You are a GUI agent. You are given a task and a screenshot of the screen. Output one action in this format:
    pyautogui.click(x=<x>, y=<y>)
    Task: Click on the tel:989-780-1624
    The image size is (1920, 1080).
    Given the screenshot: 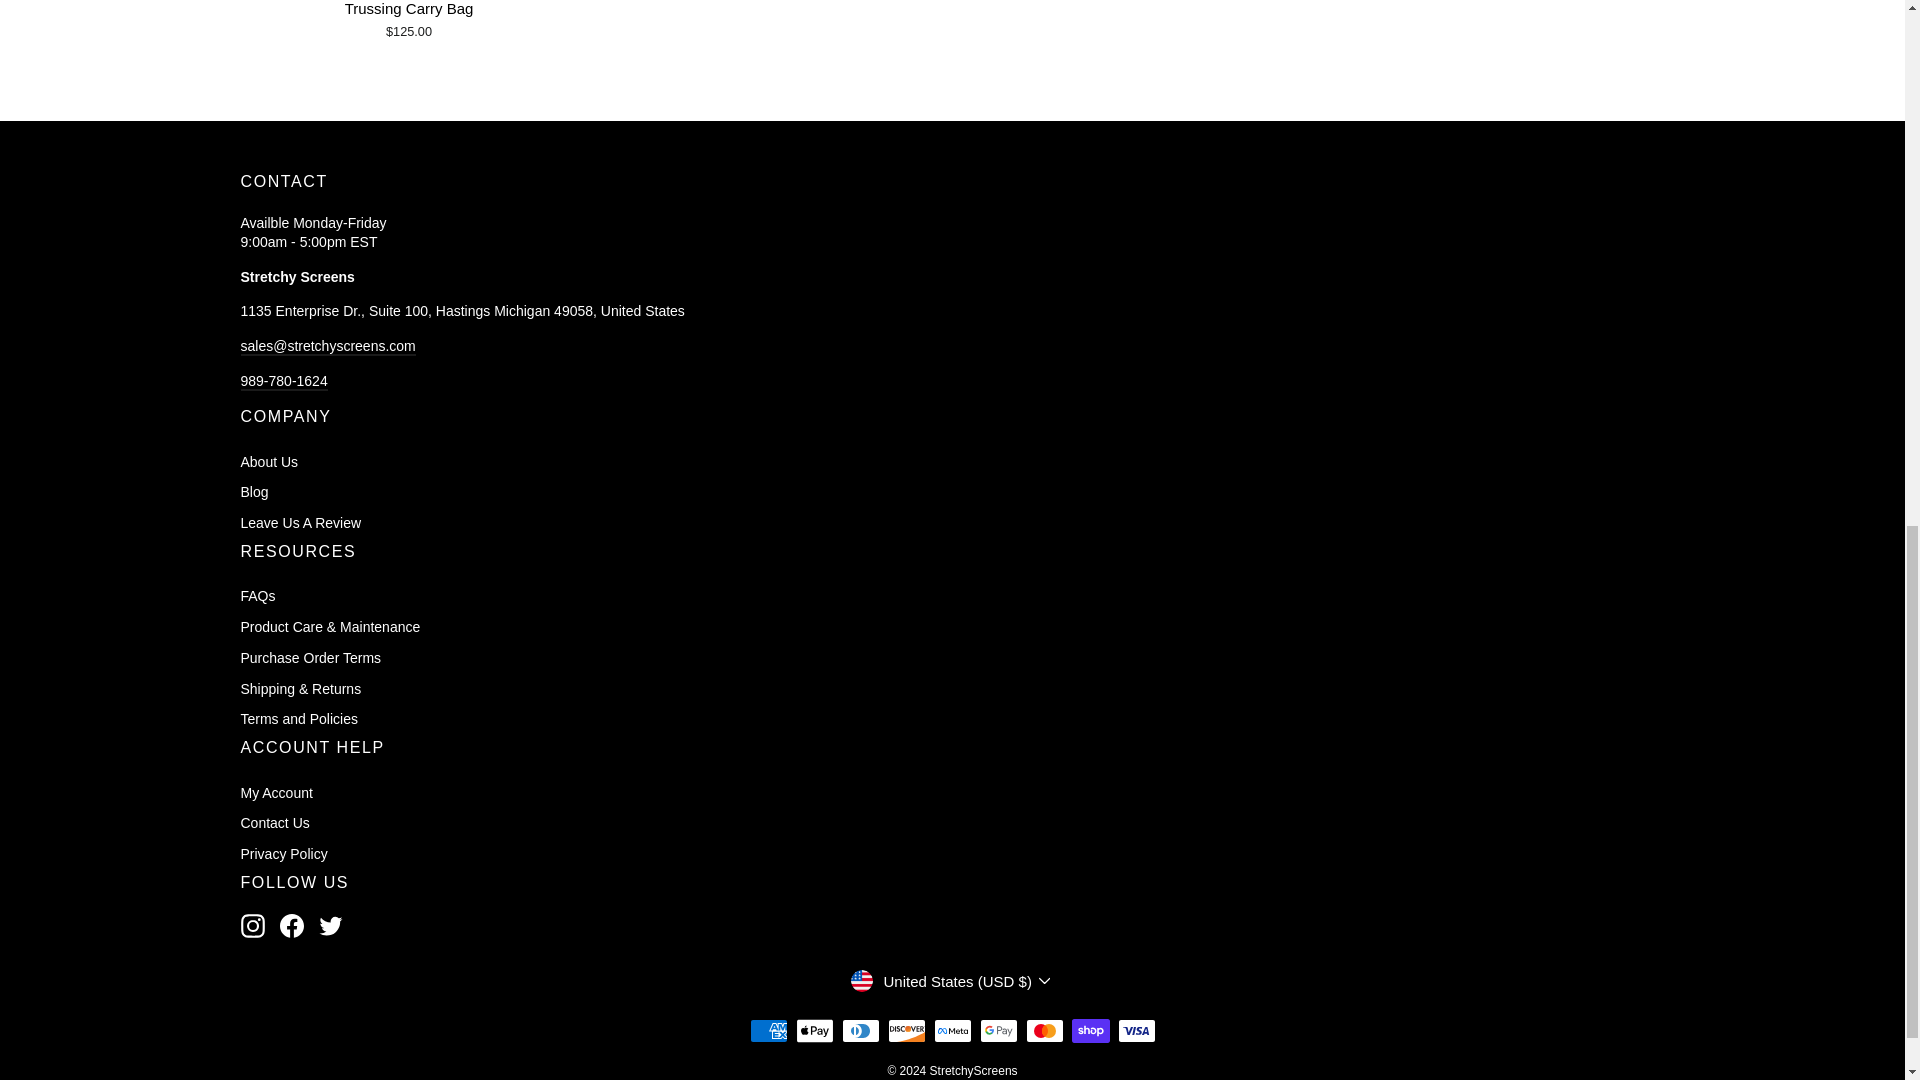 What is the action you would take?
    pyautogui.click(x=283, y=381)
    